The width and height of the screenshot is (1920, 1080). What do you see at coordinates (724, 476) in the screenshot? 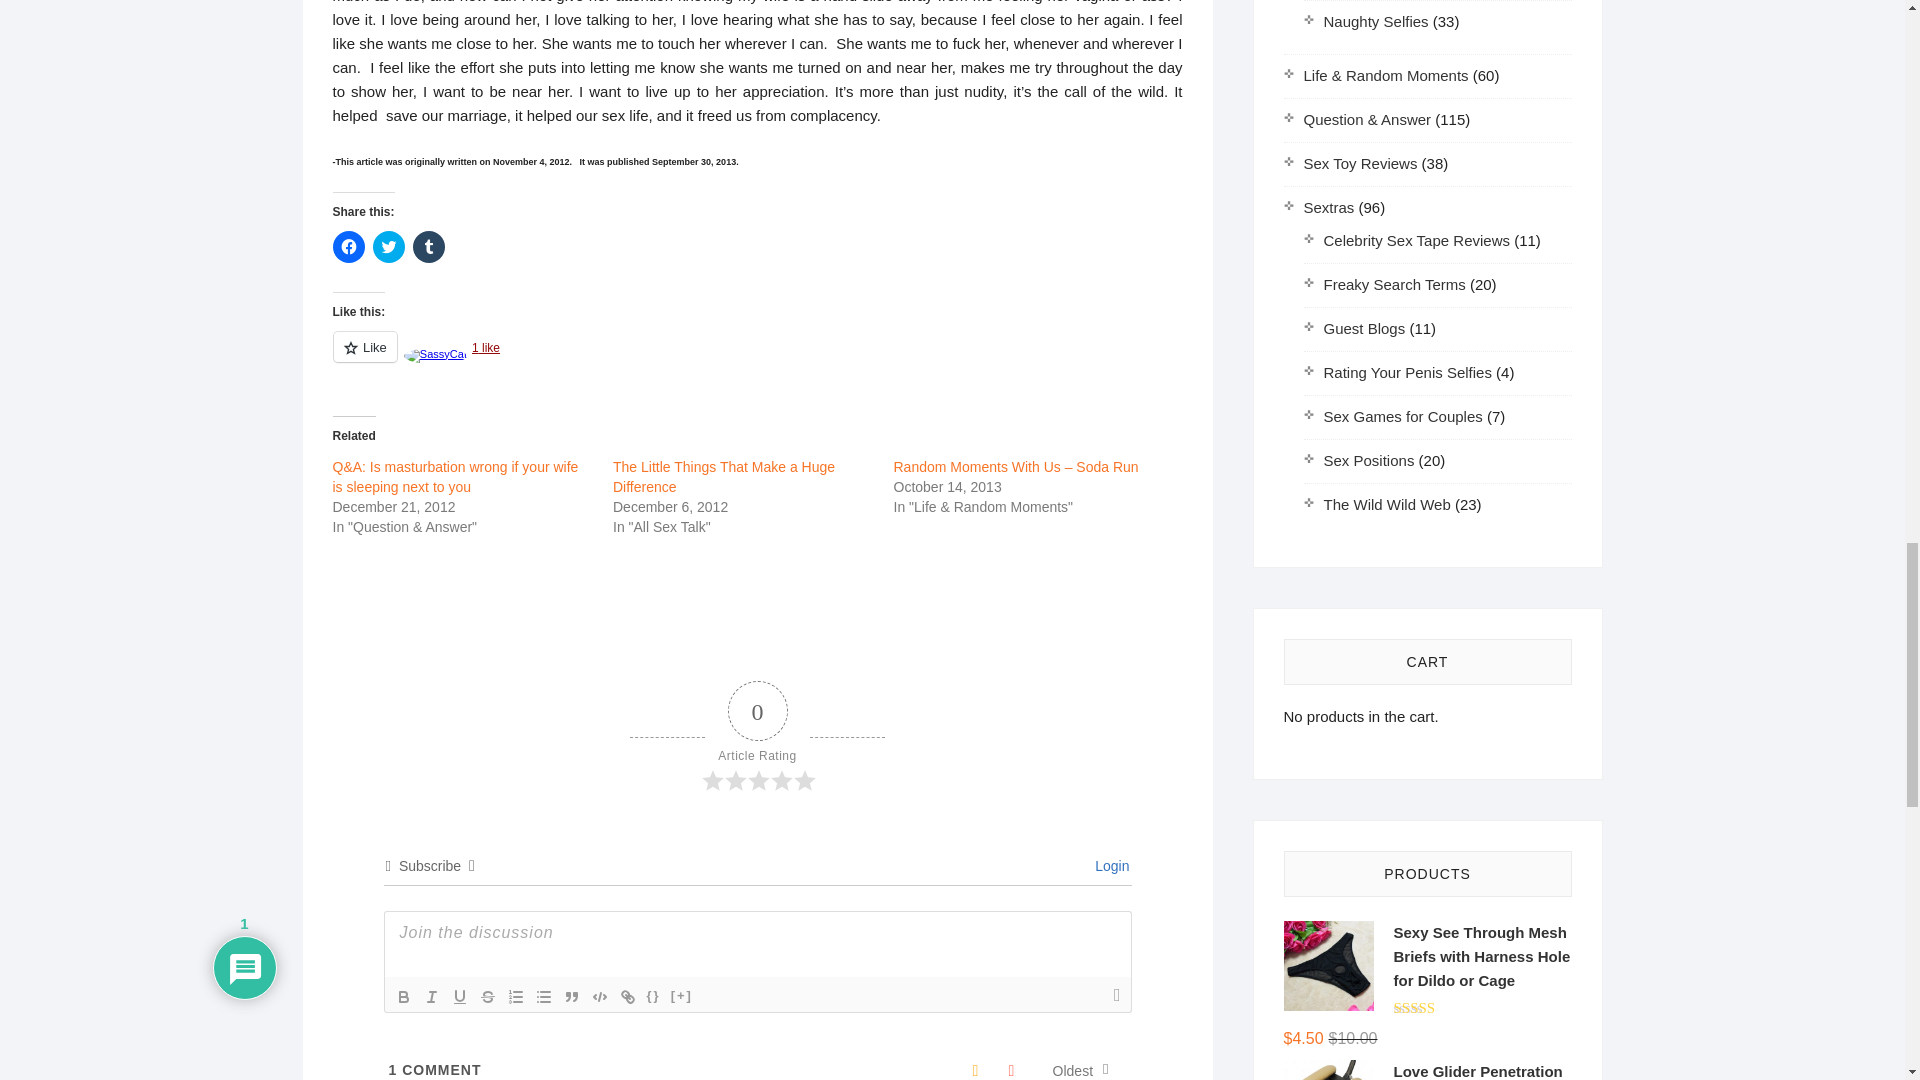
I see `The Little Things That Make a Huge Difference` at bounding box center [724, 476].